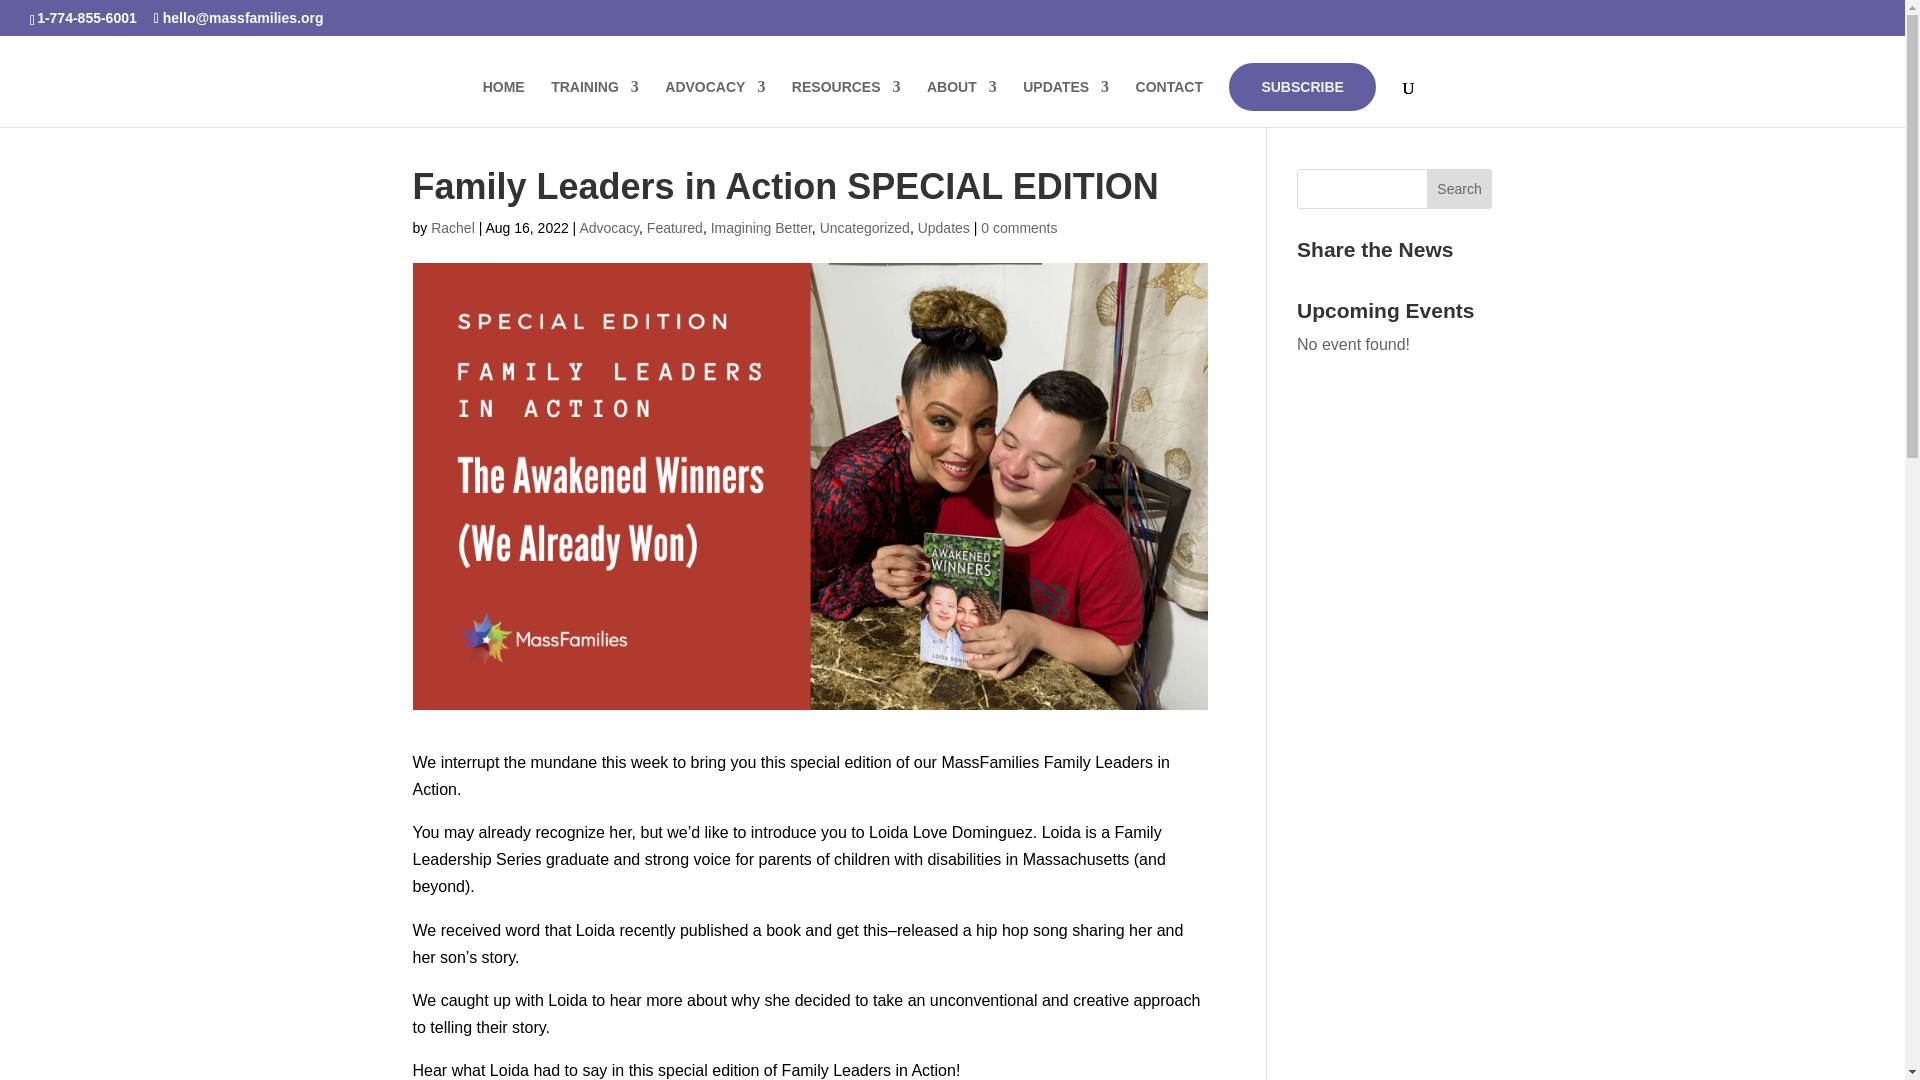 Image resolution: width=1920 pixels, height=1080 pixels. I want to click on Updates, so click(943, 228).